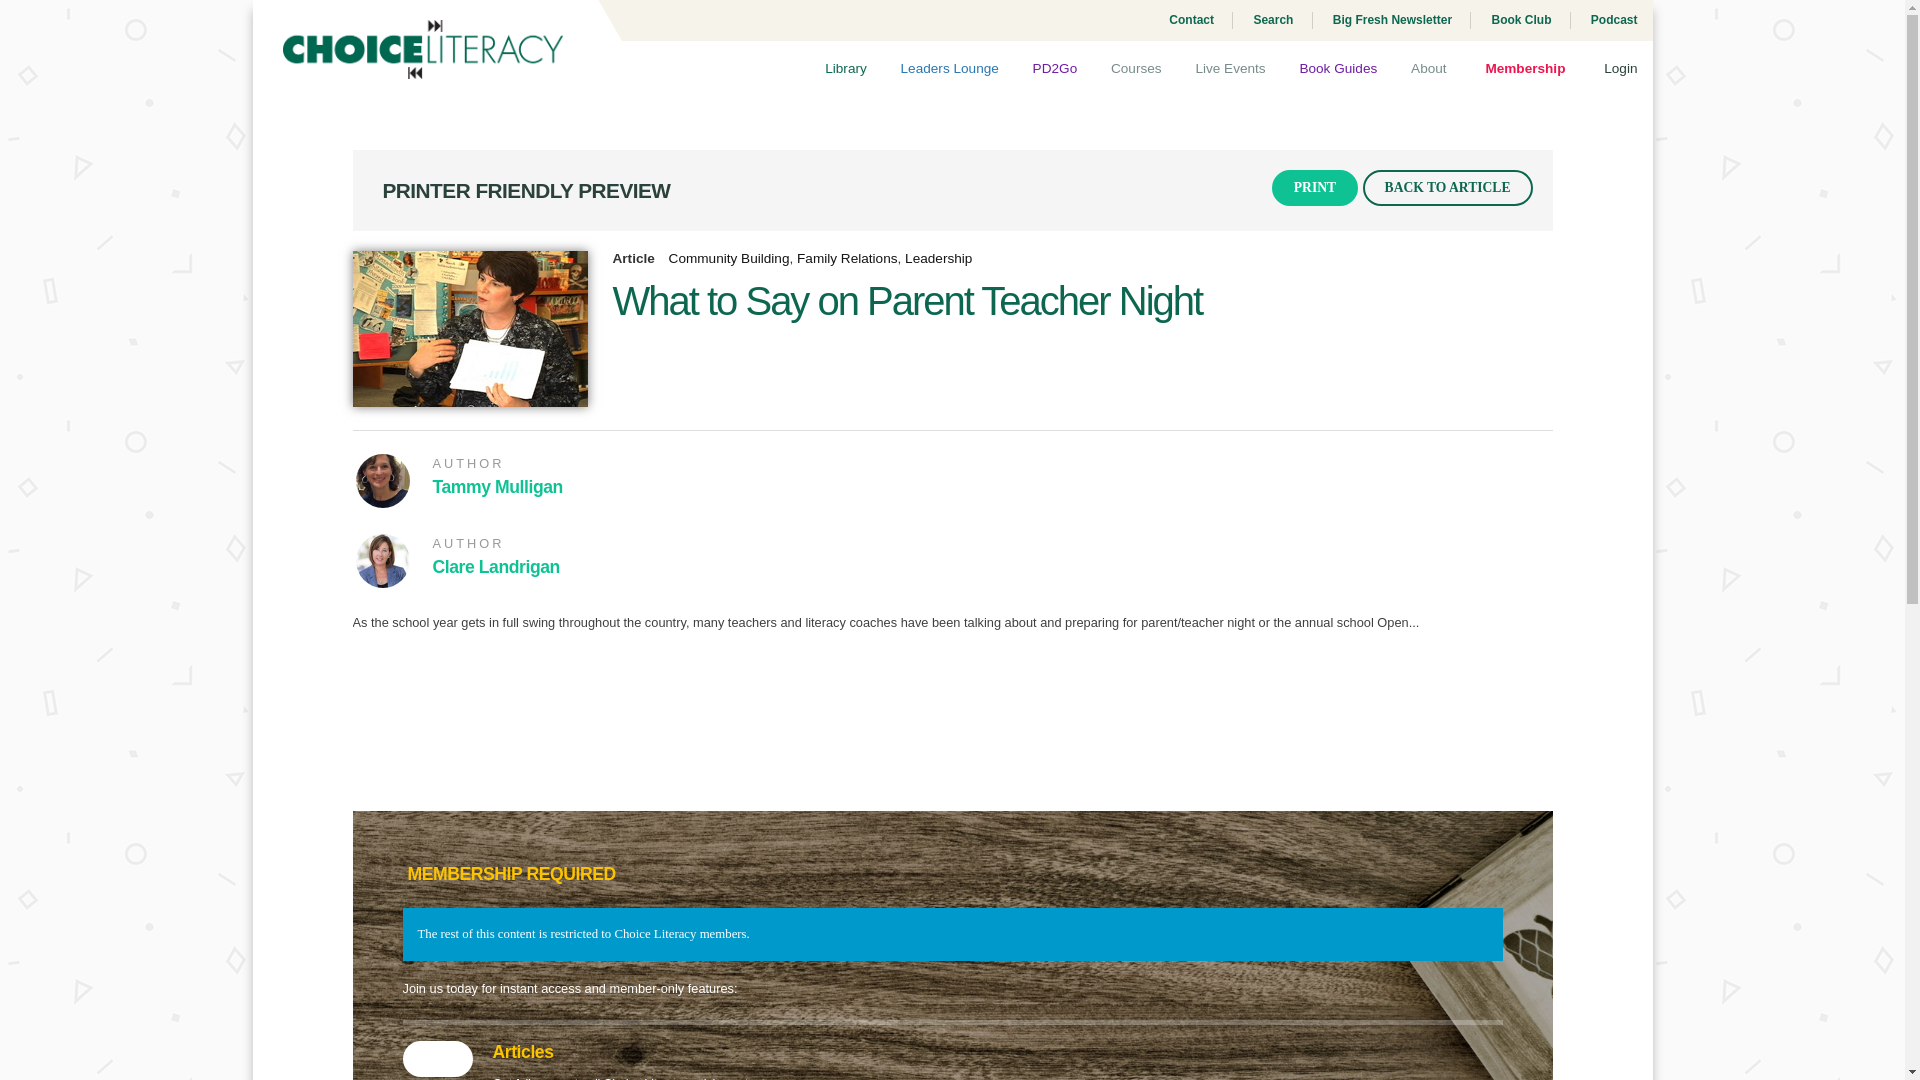 Image resolution: width=1920 pixels, height=1080 pixels. Describe the element at coordinates (1448, 188) in the screenshot. I see `BACK TO ARTICLE` at that location.